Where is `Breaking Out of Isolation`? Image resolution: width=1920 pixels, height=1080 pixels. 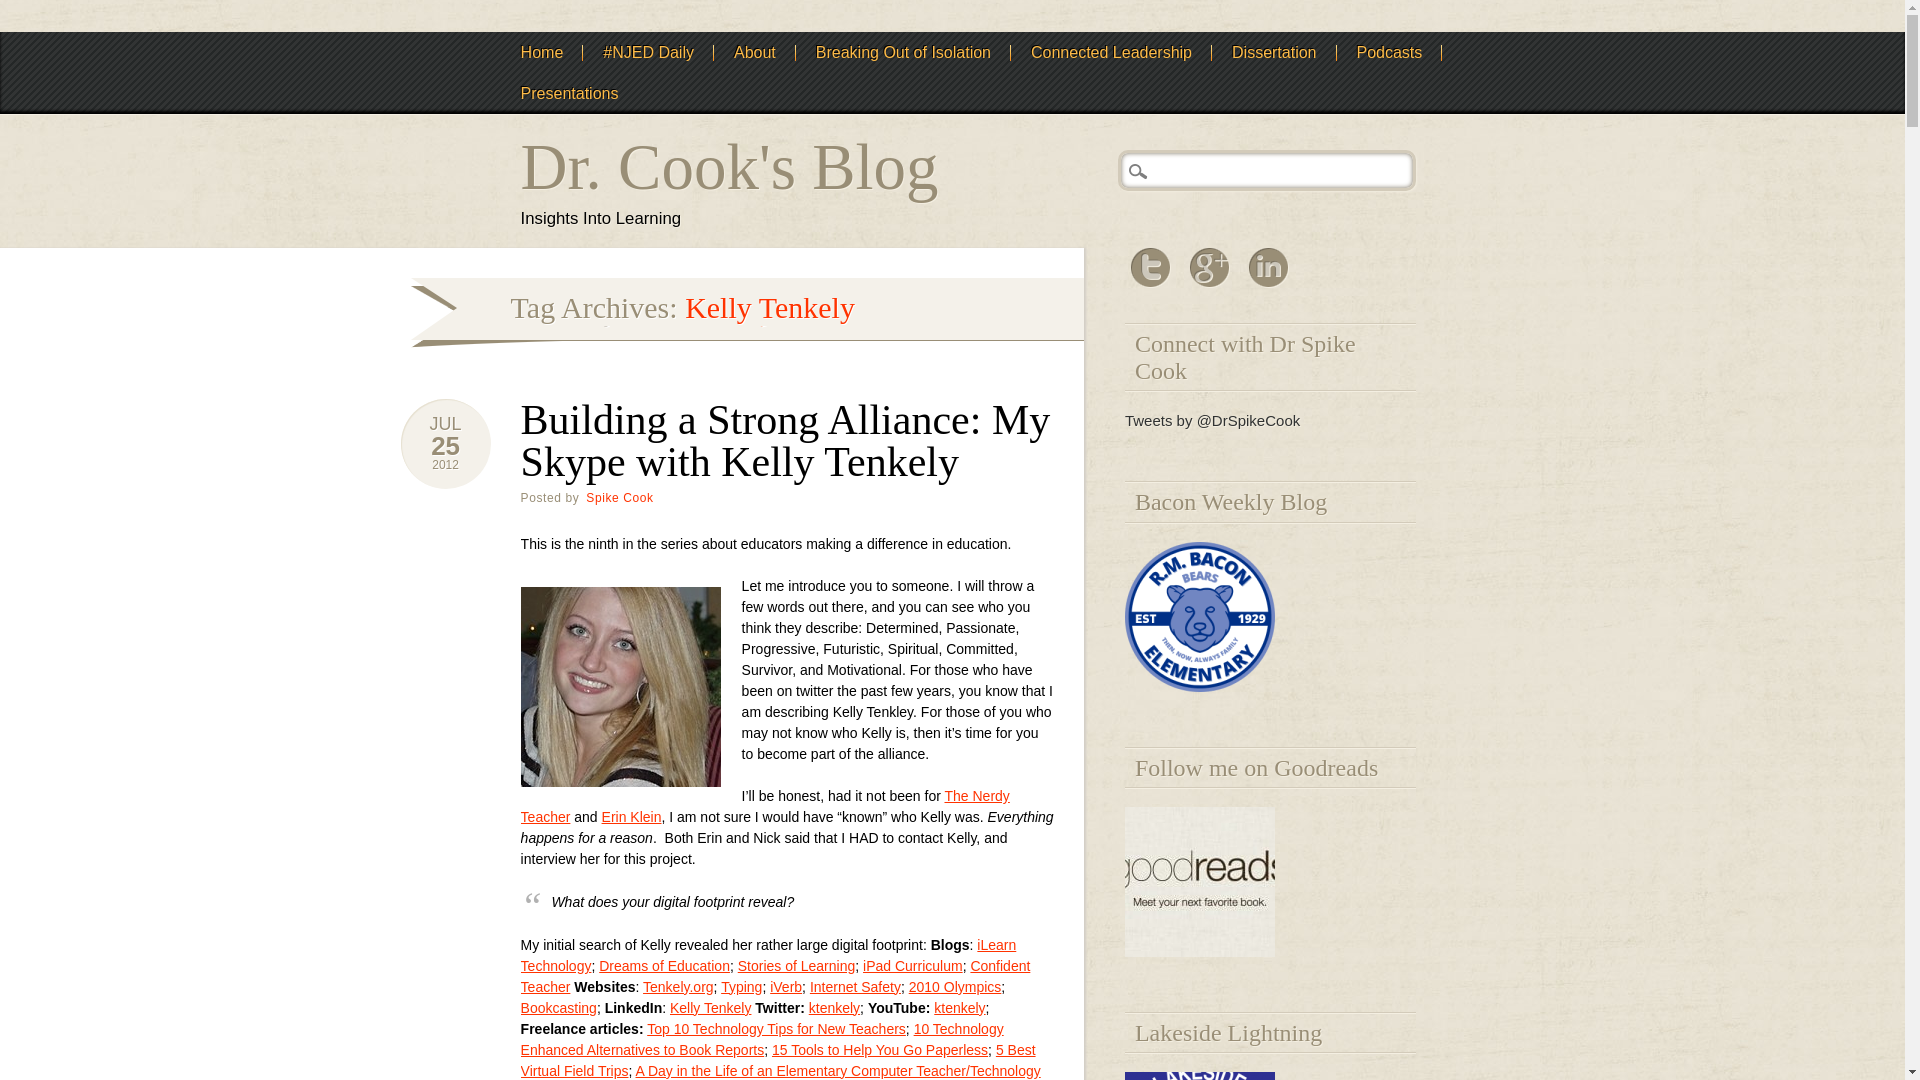
Breaking Out of Isolation is located at coordinates (904, 52).